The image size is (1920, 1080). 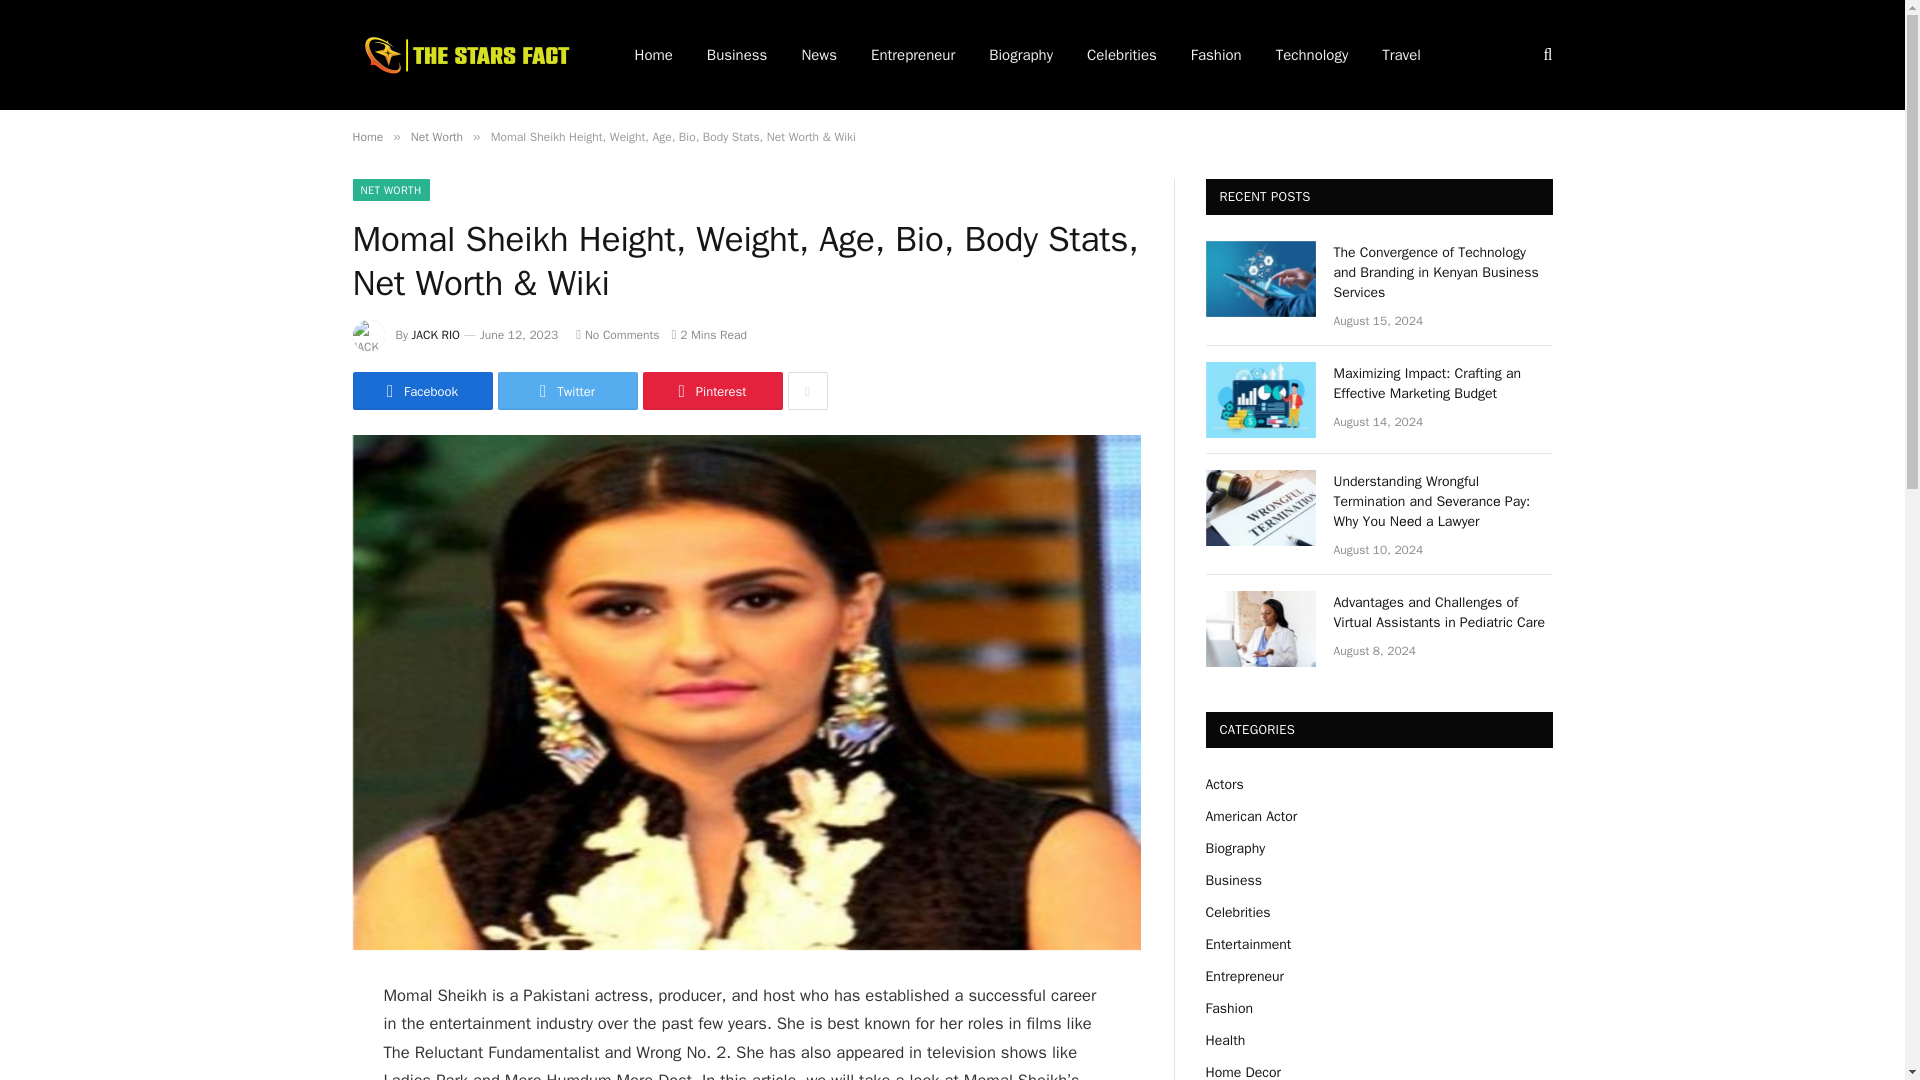 What do you see at coordinates (711, 390) in the screenshot?
I see `Pinterest` at bounding box center [711, 390].